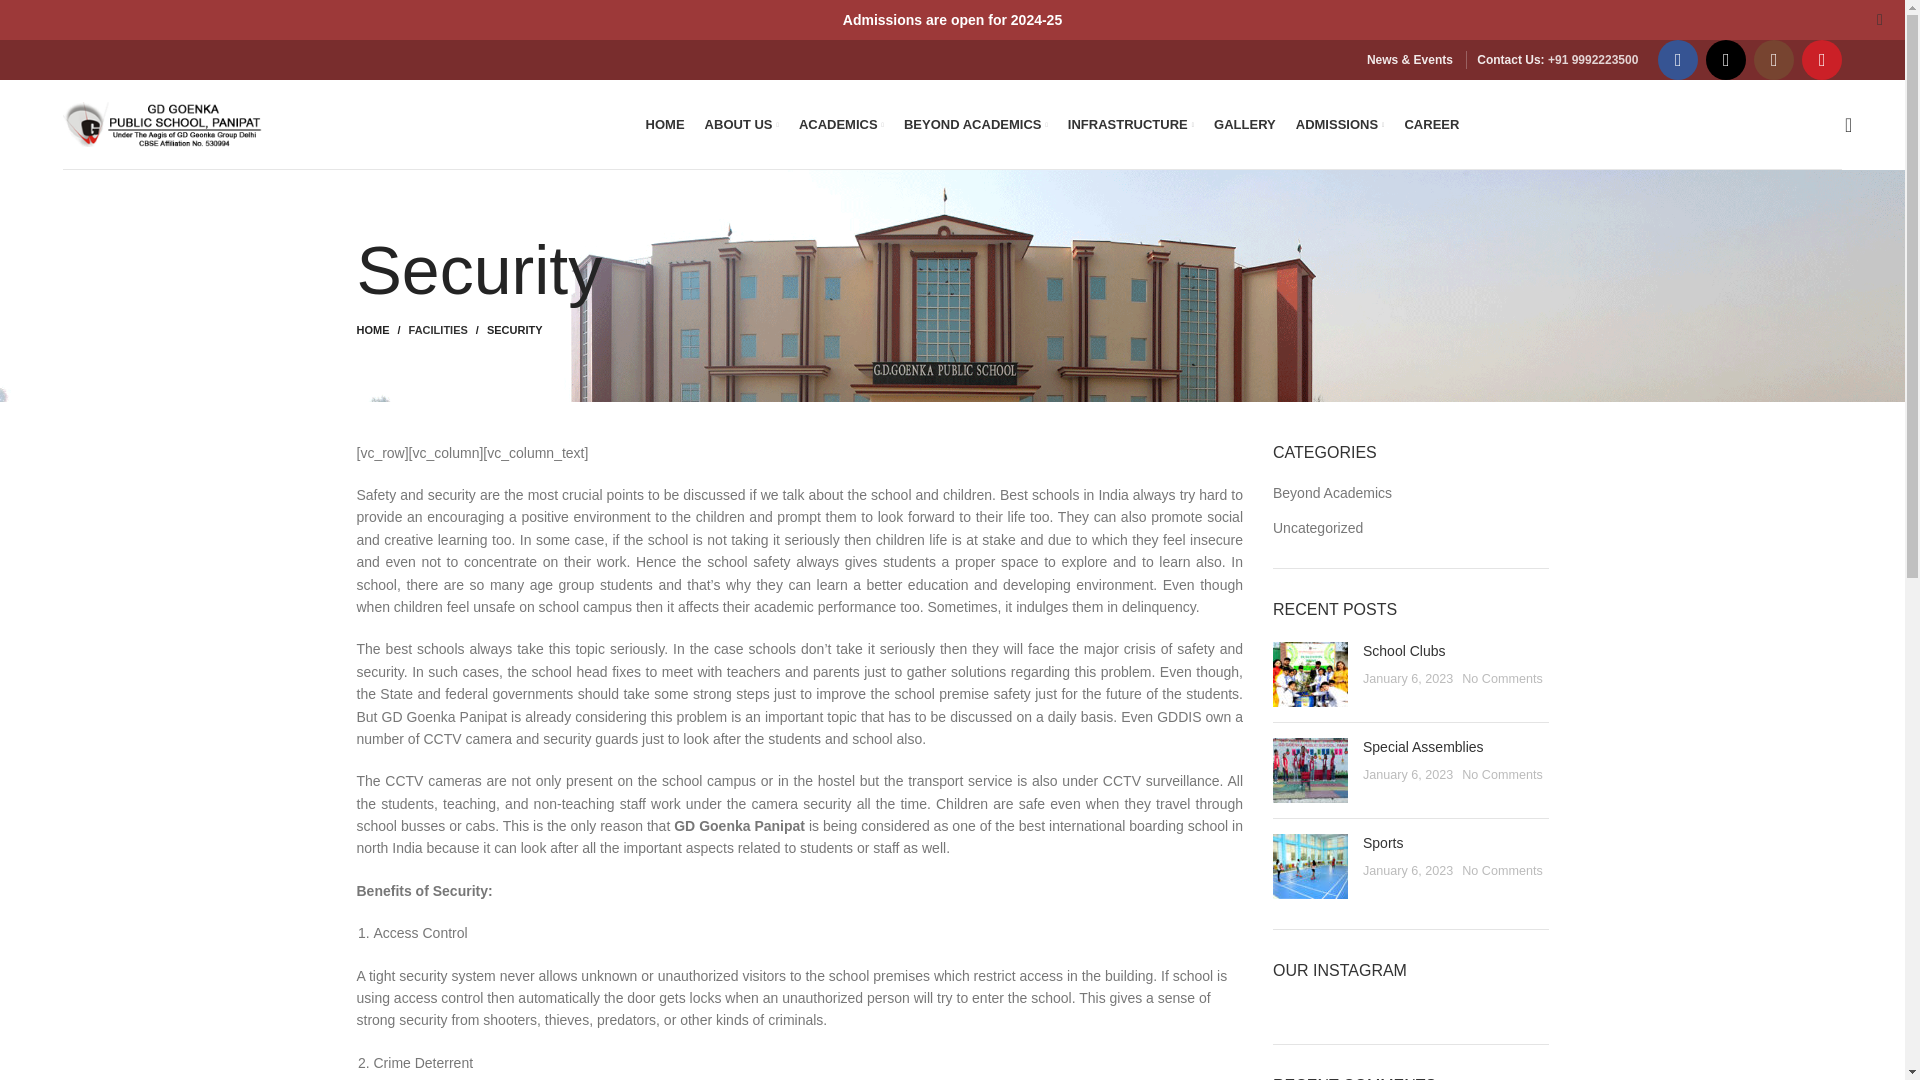 Image resolution: width=1920 pixels, height=1080 pixels. I want to click on Contact Us:, so click(1510, 59).